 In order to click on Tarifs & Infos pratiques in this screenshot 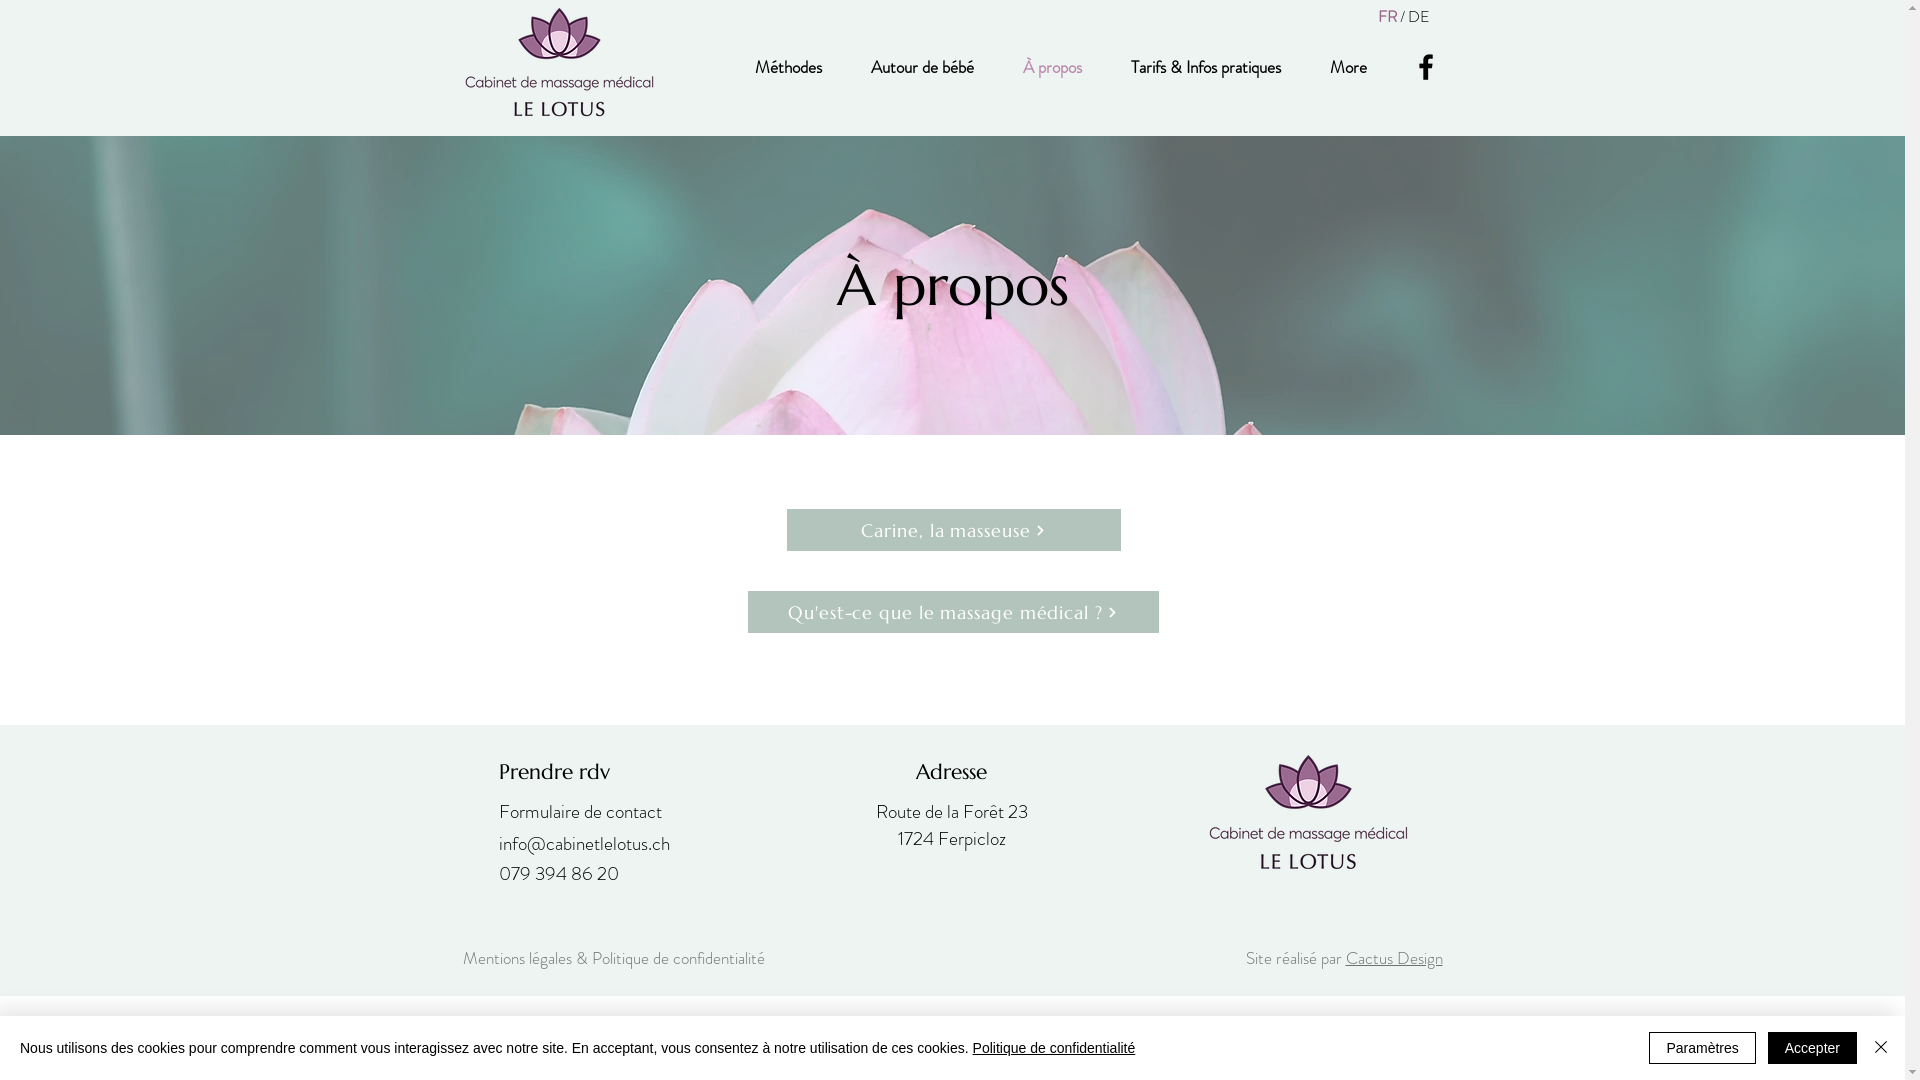, I will do `click(1206, 67)`.